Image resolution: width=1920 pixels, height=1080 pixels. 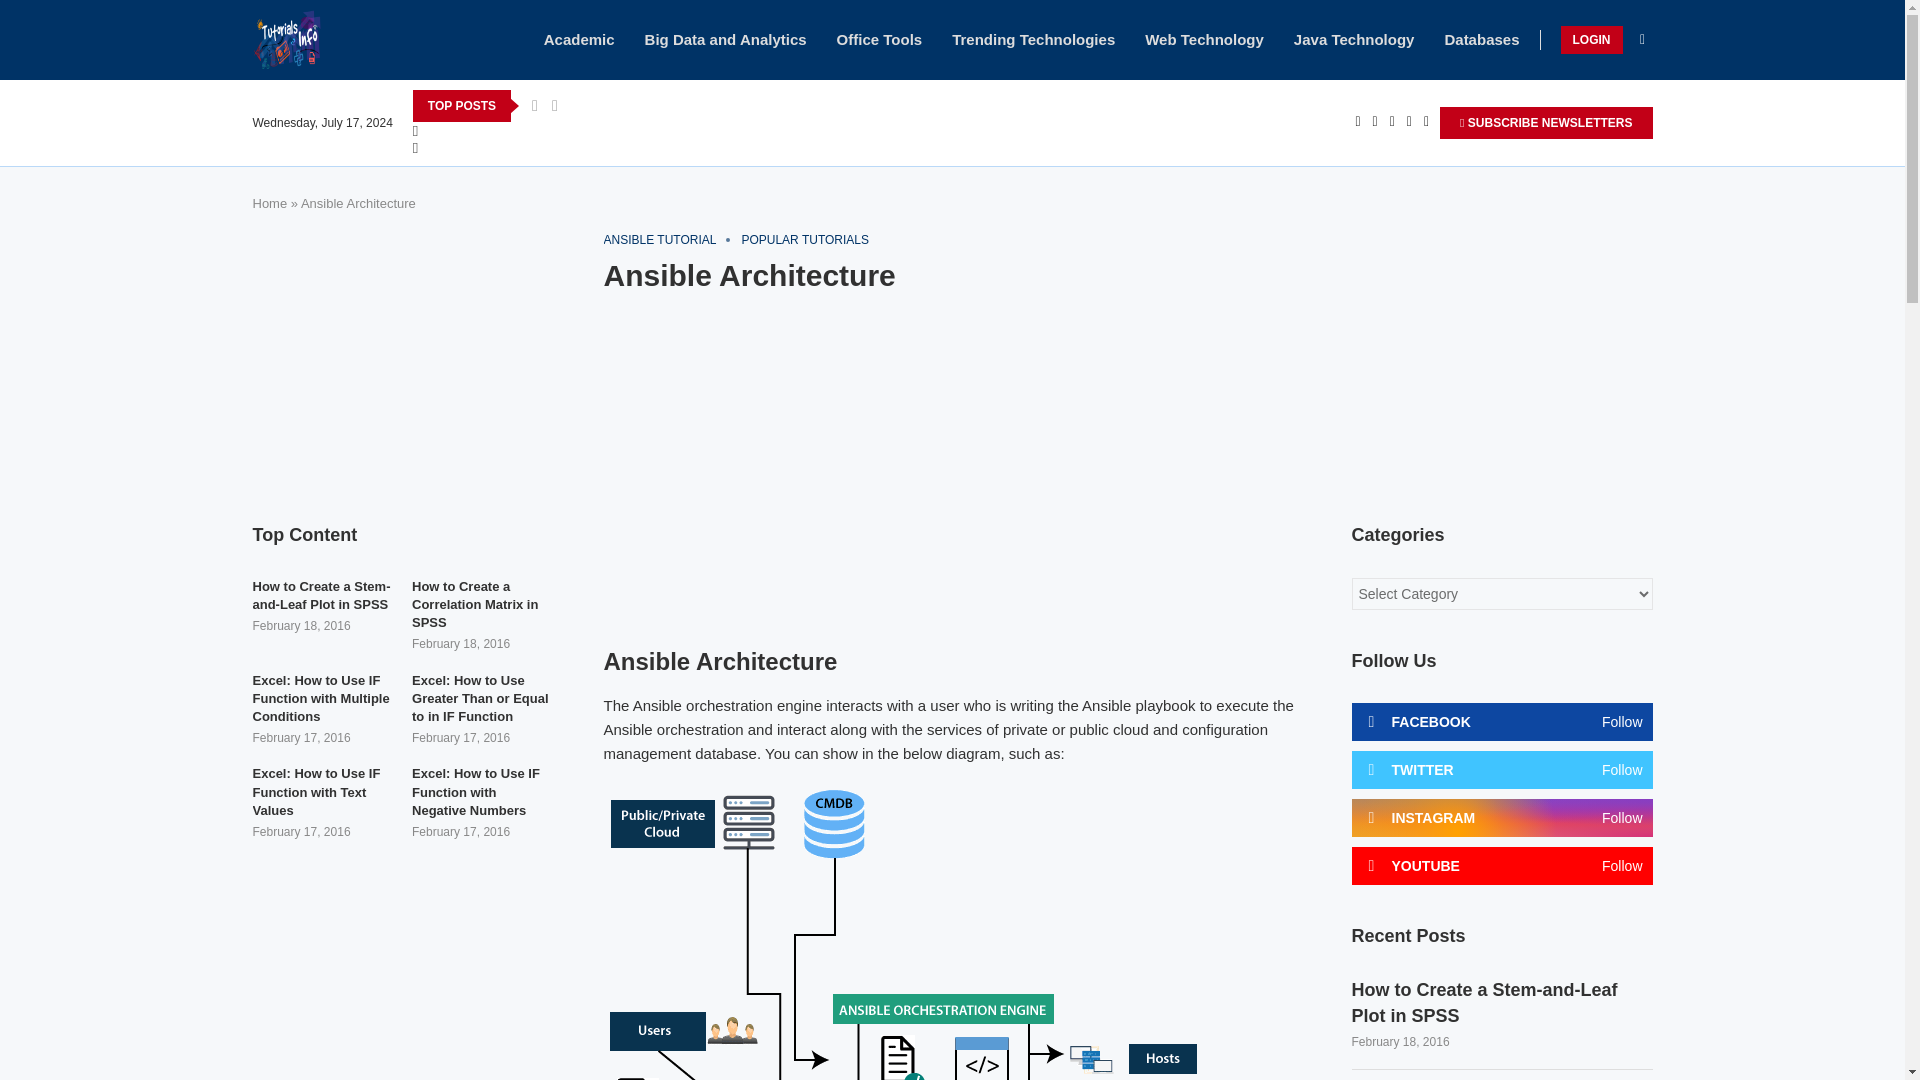 What do you see at coordinates (880, 40) in the screenshot?
I see `Office Tools` at bounding box center [880, 40].